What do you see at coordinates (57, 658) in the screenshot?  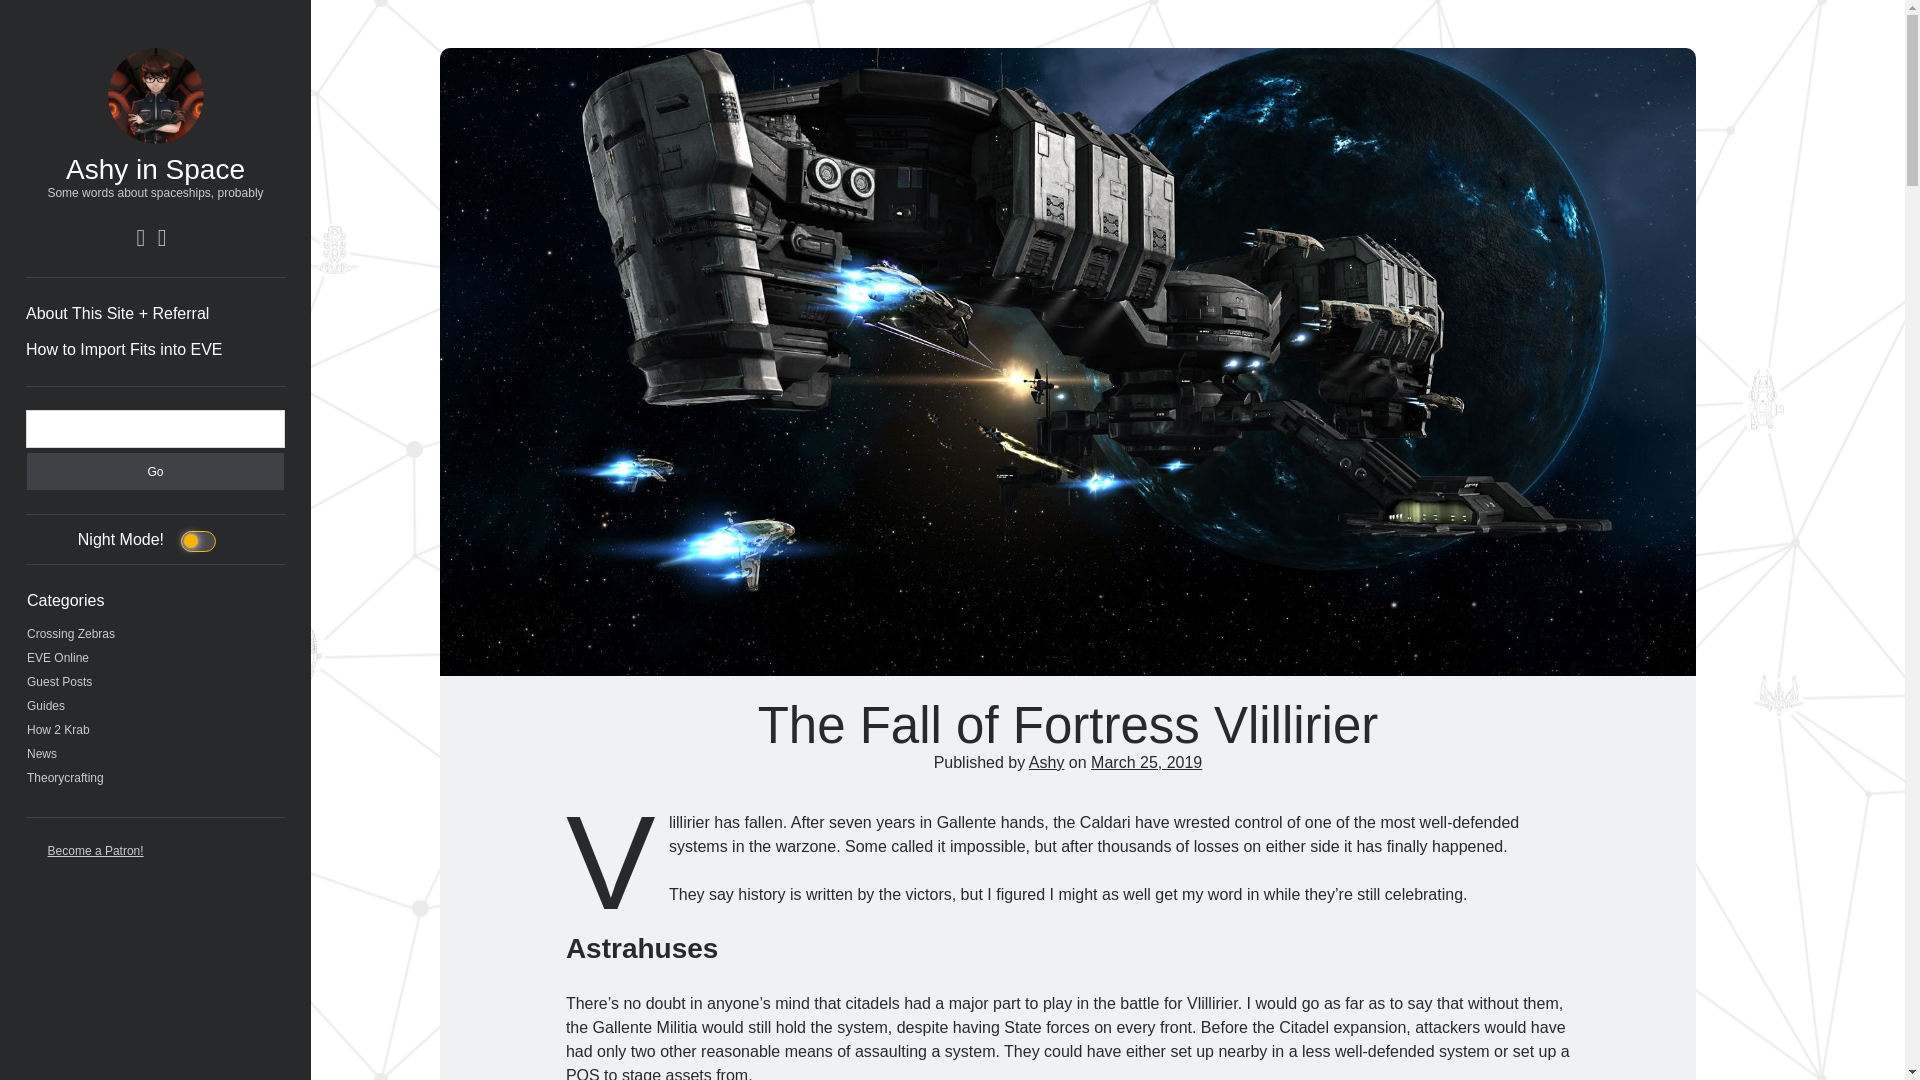 I see `EVE Online` at bounding box center [57, 658].